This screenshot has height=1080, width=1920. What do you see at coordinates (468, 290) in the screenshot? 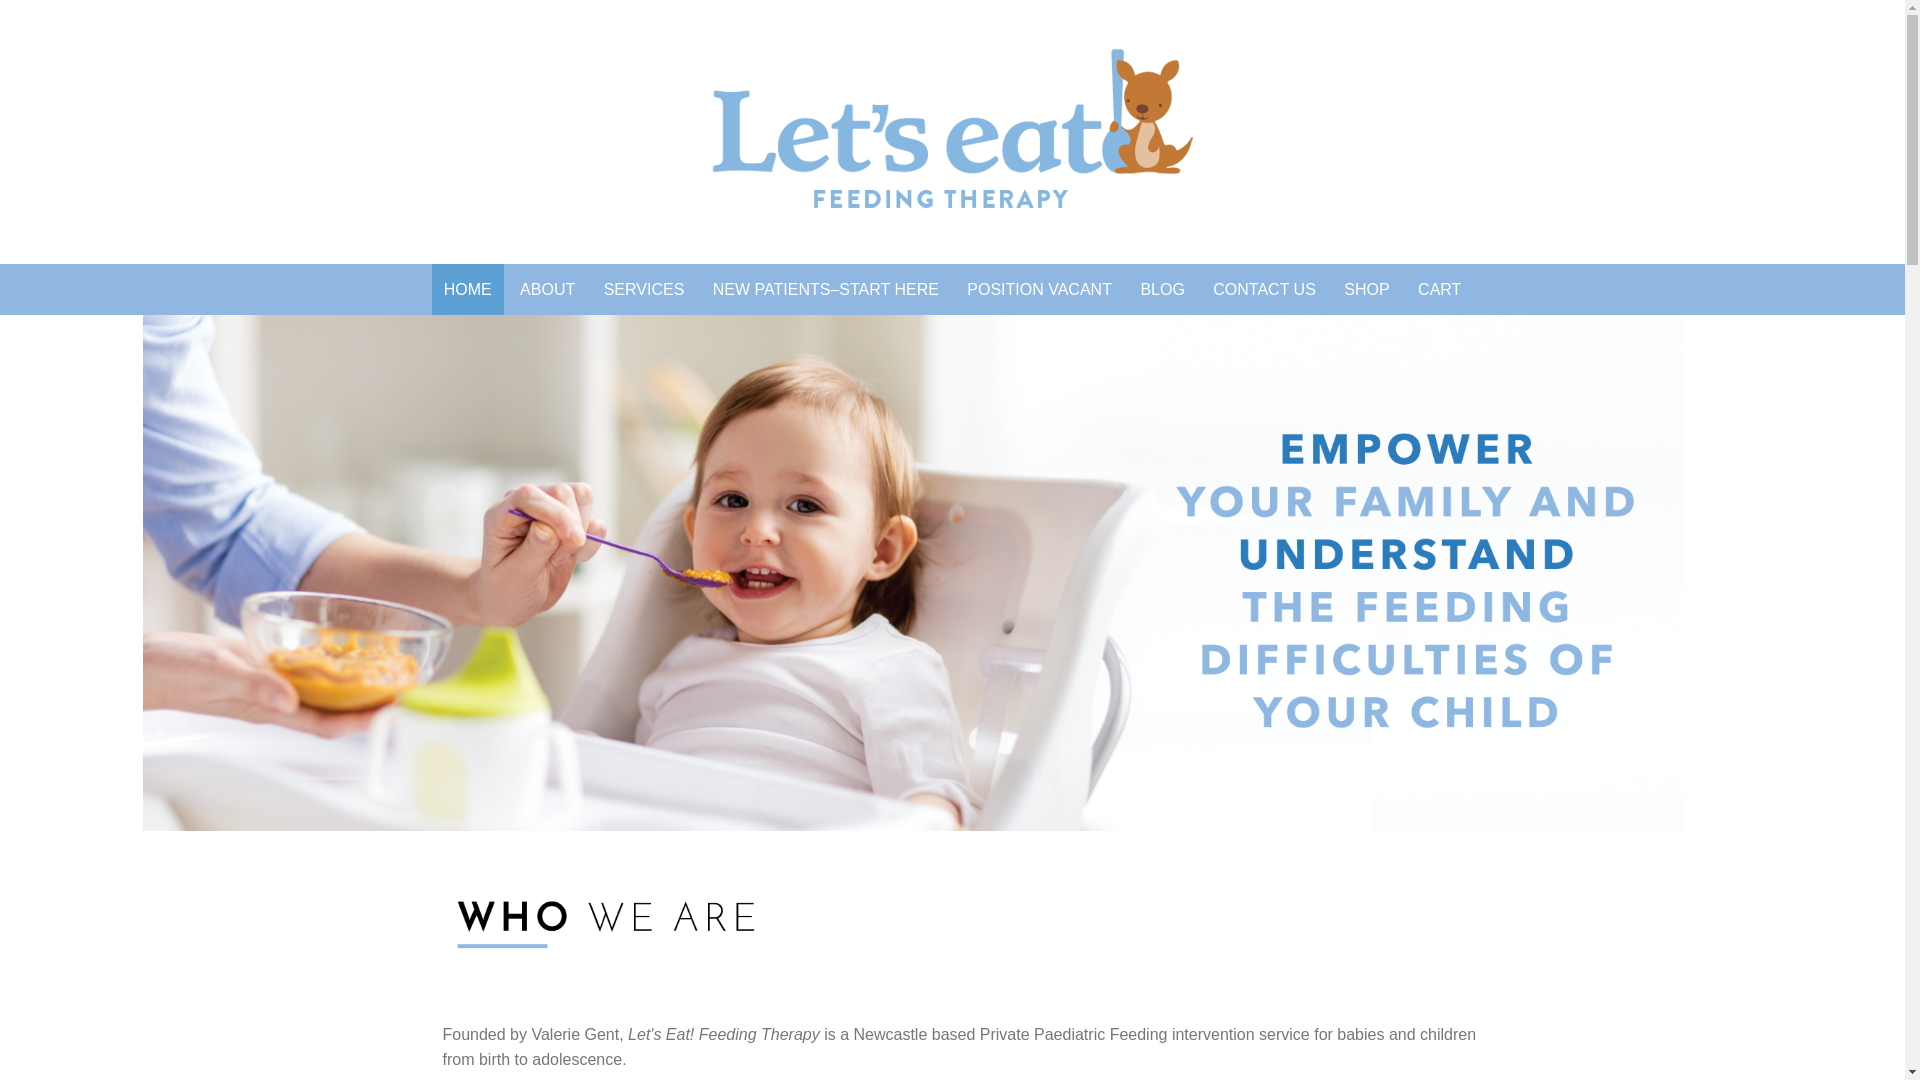
I see `HOME` at bounding box center [468, 290].